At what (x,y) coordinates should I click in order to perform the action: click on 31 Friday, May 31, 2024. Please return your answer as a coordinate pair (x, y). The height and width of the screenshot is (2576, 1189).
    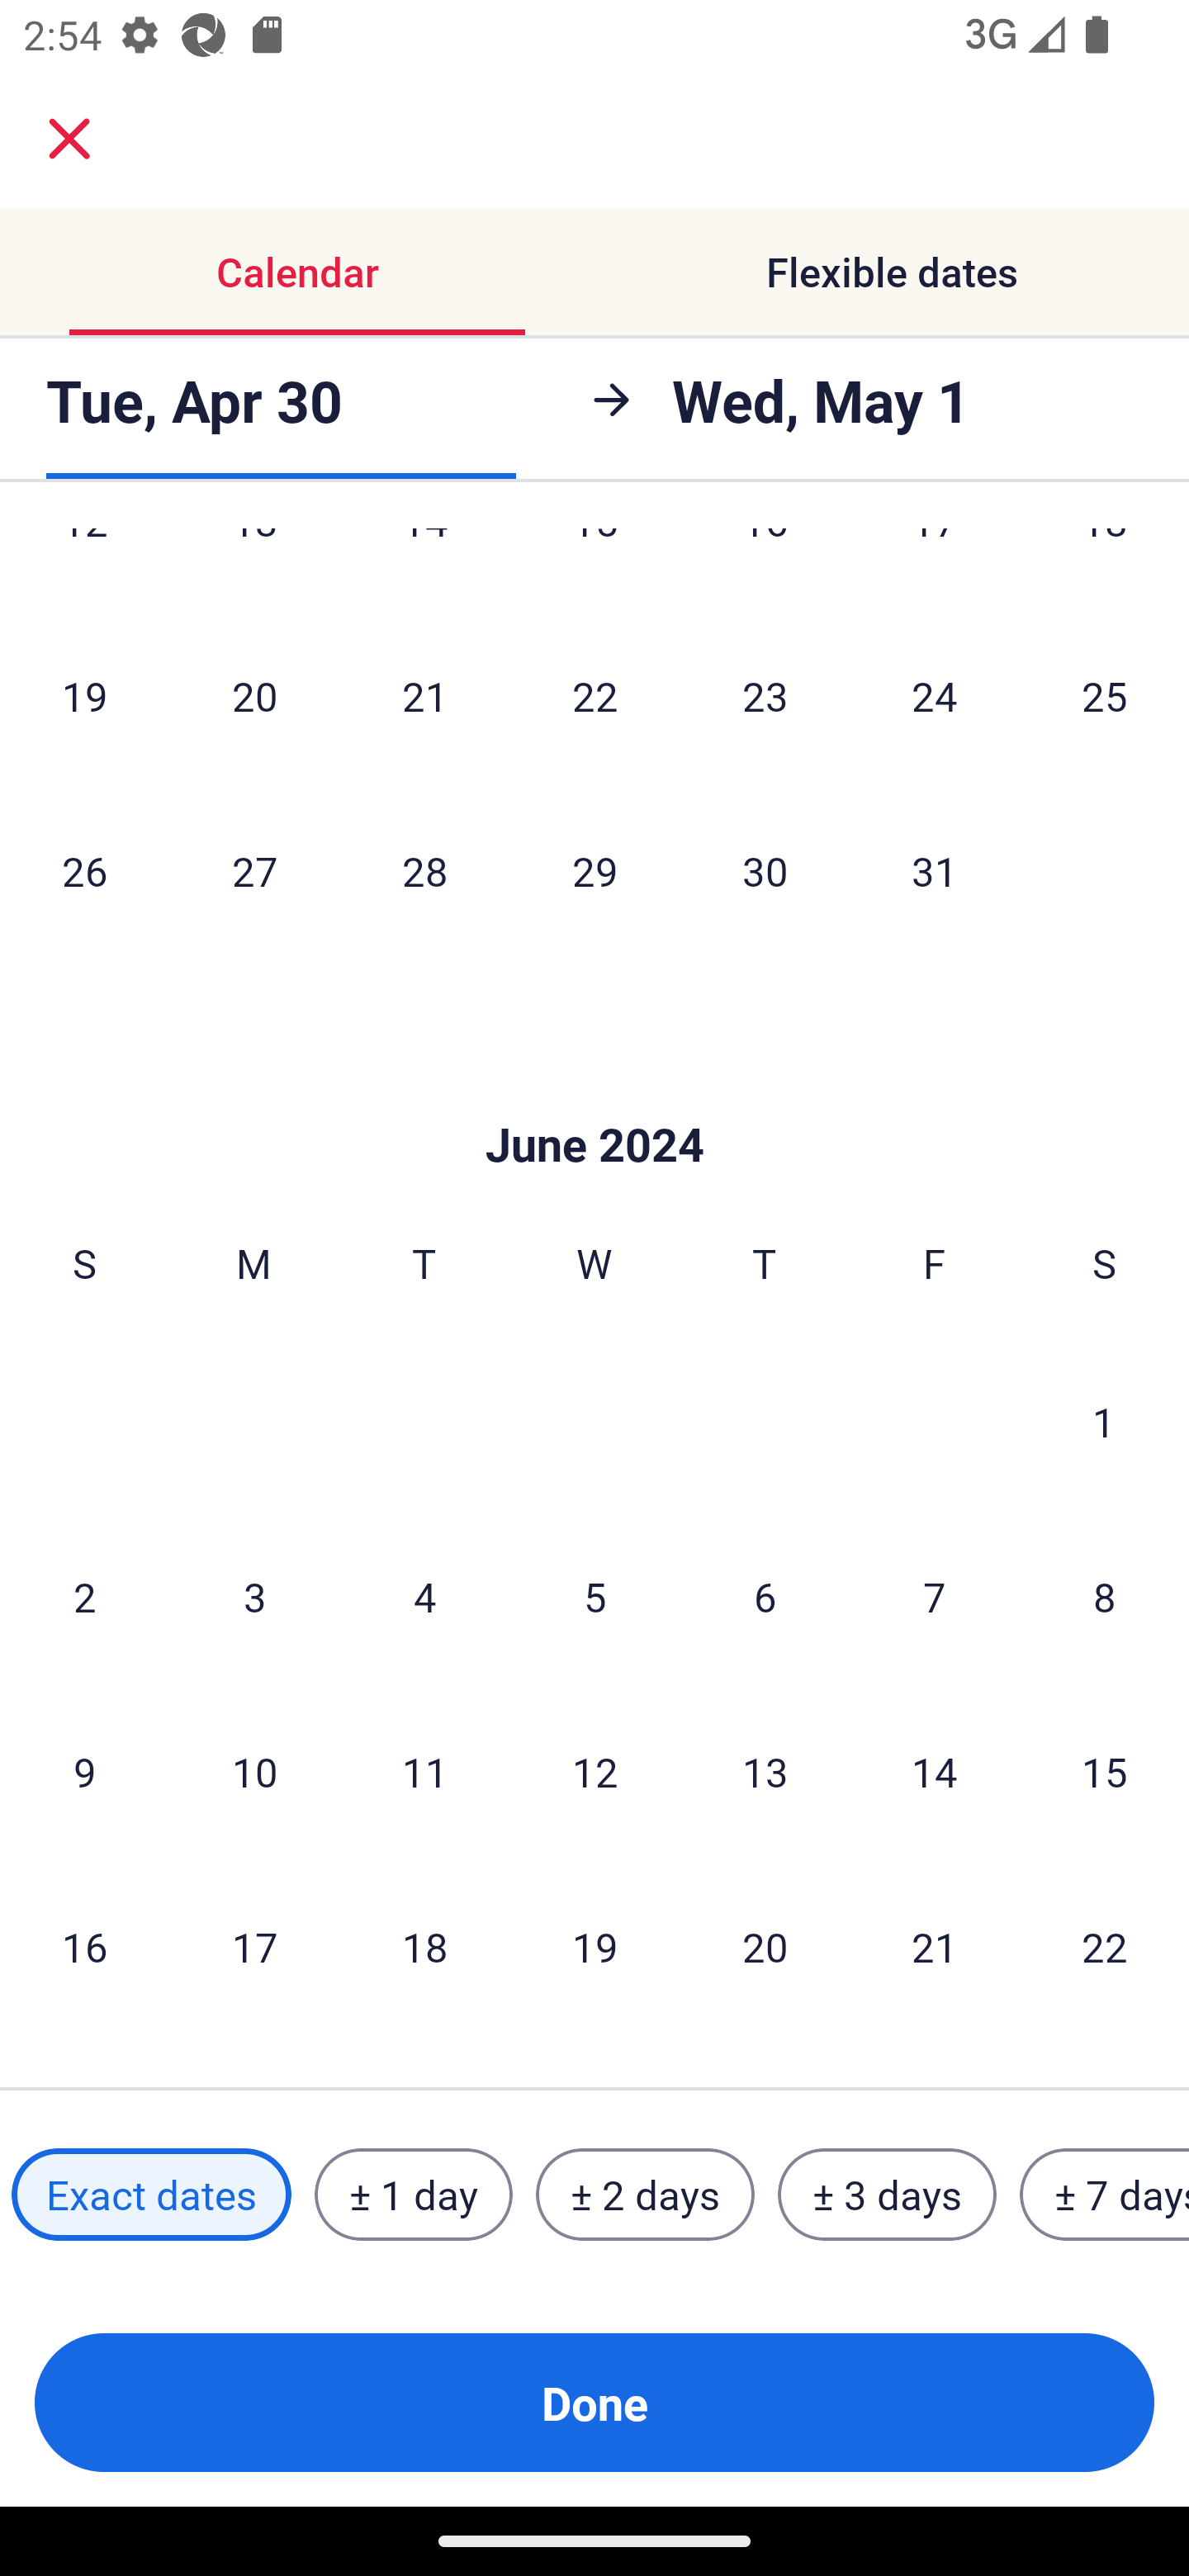
    Looking at the image, I should click on (935, 870).